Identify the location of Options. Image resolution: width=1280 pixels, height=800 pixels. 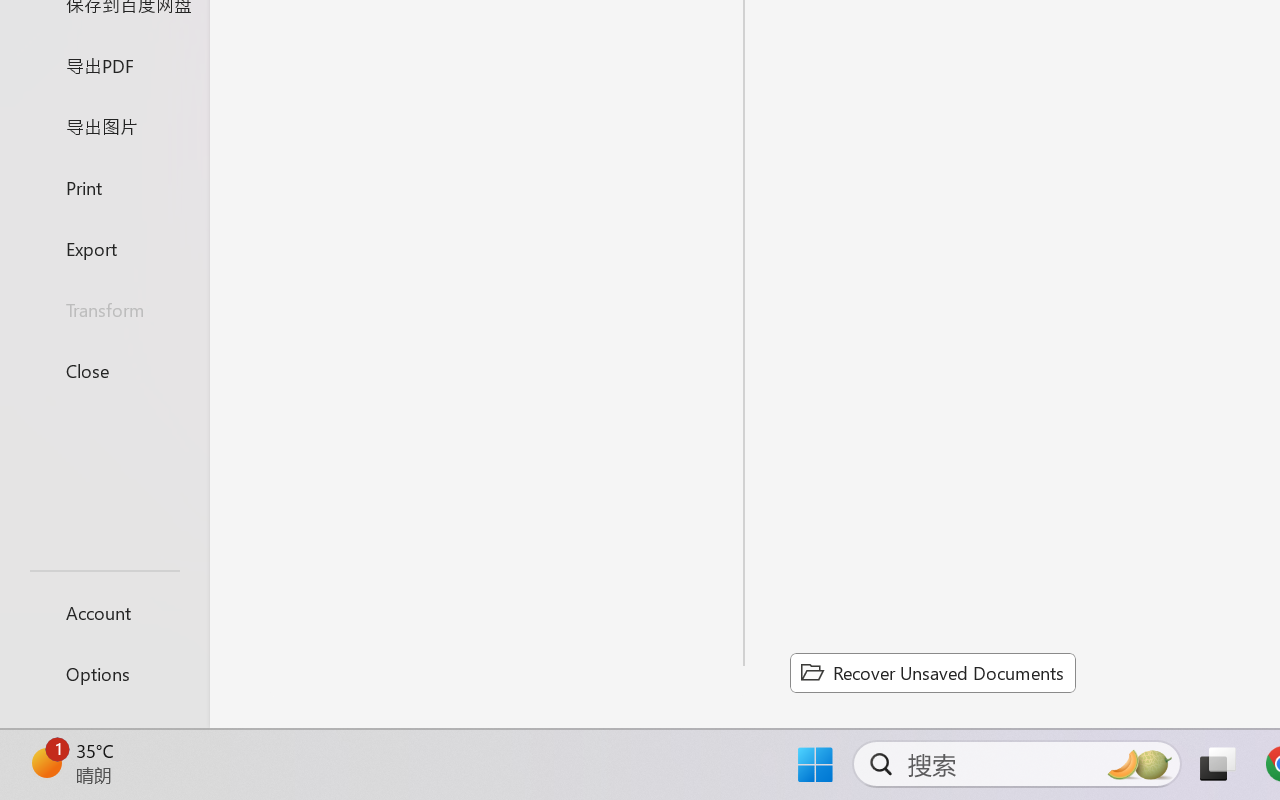
(104, 674).